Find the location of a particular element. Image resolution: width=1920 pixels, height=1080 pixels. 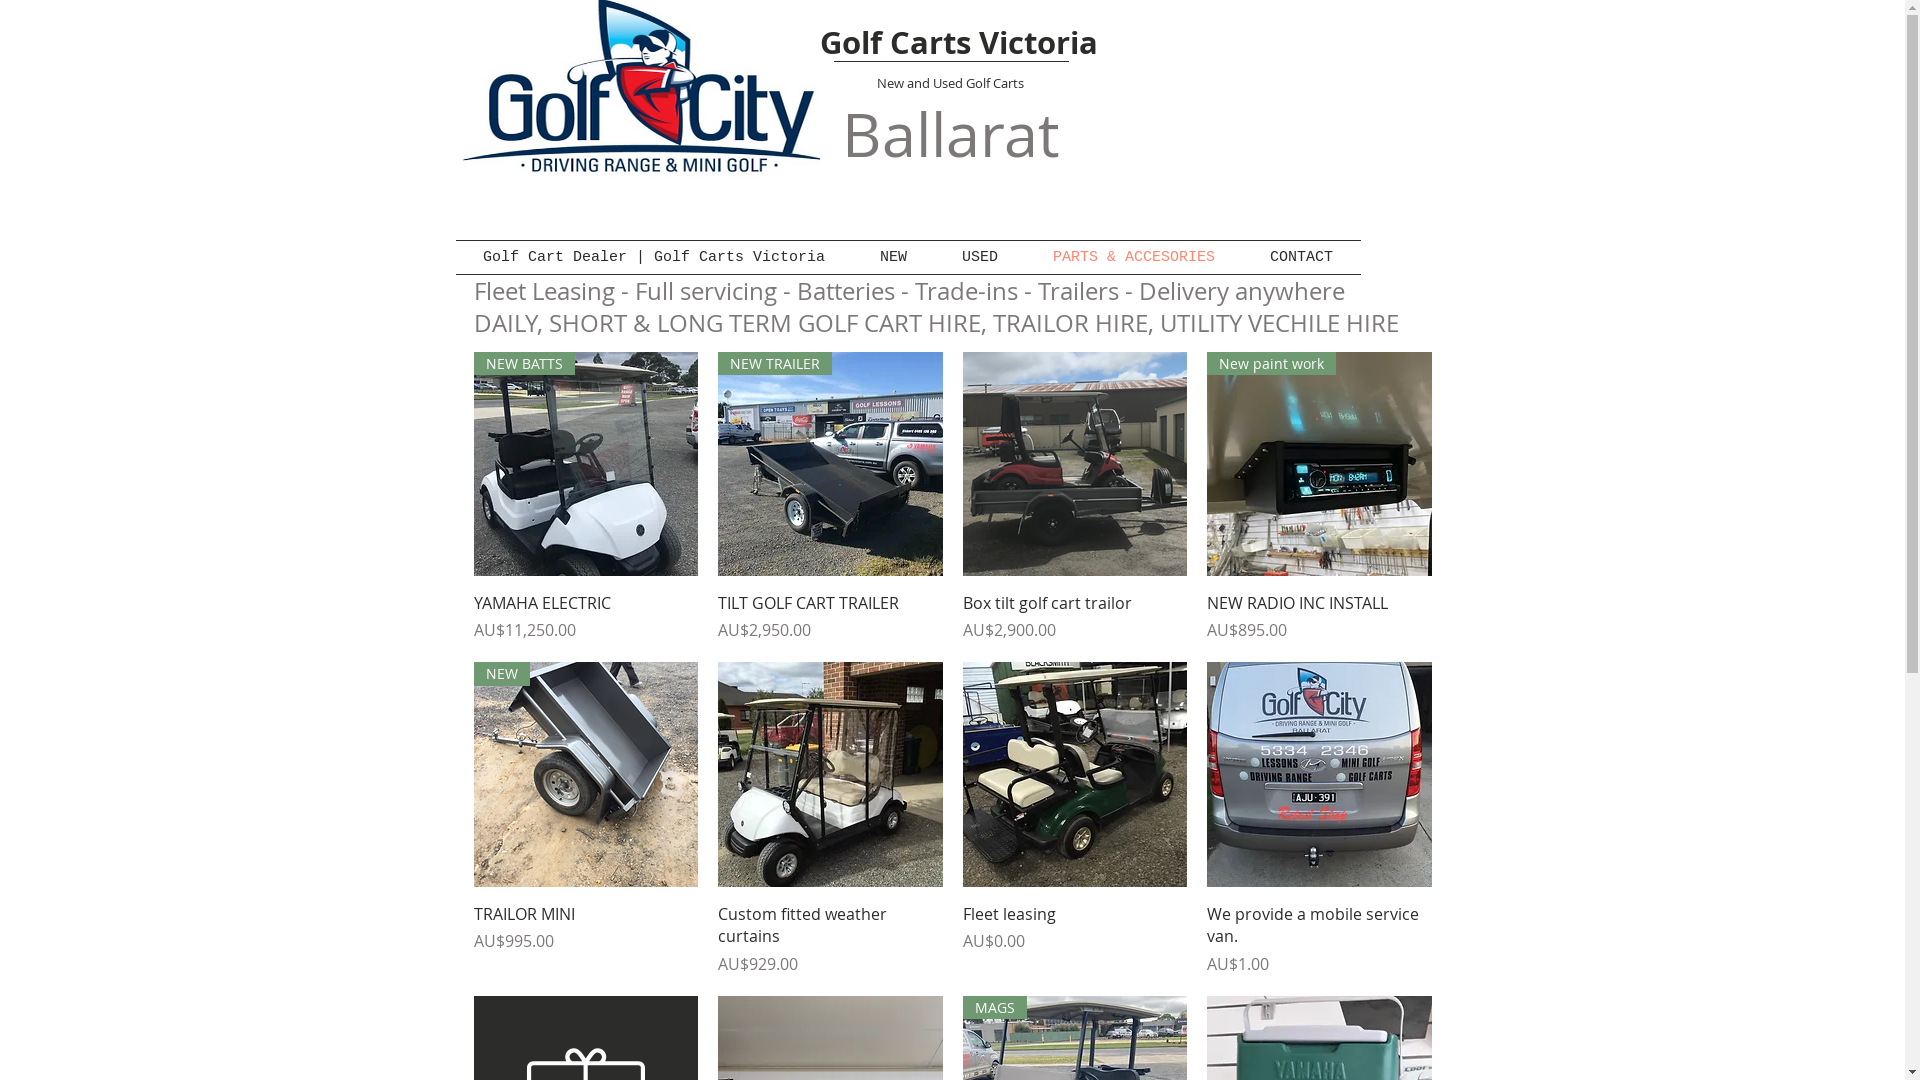

New paint work is located at coordinates (1320, 464).